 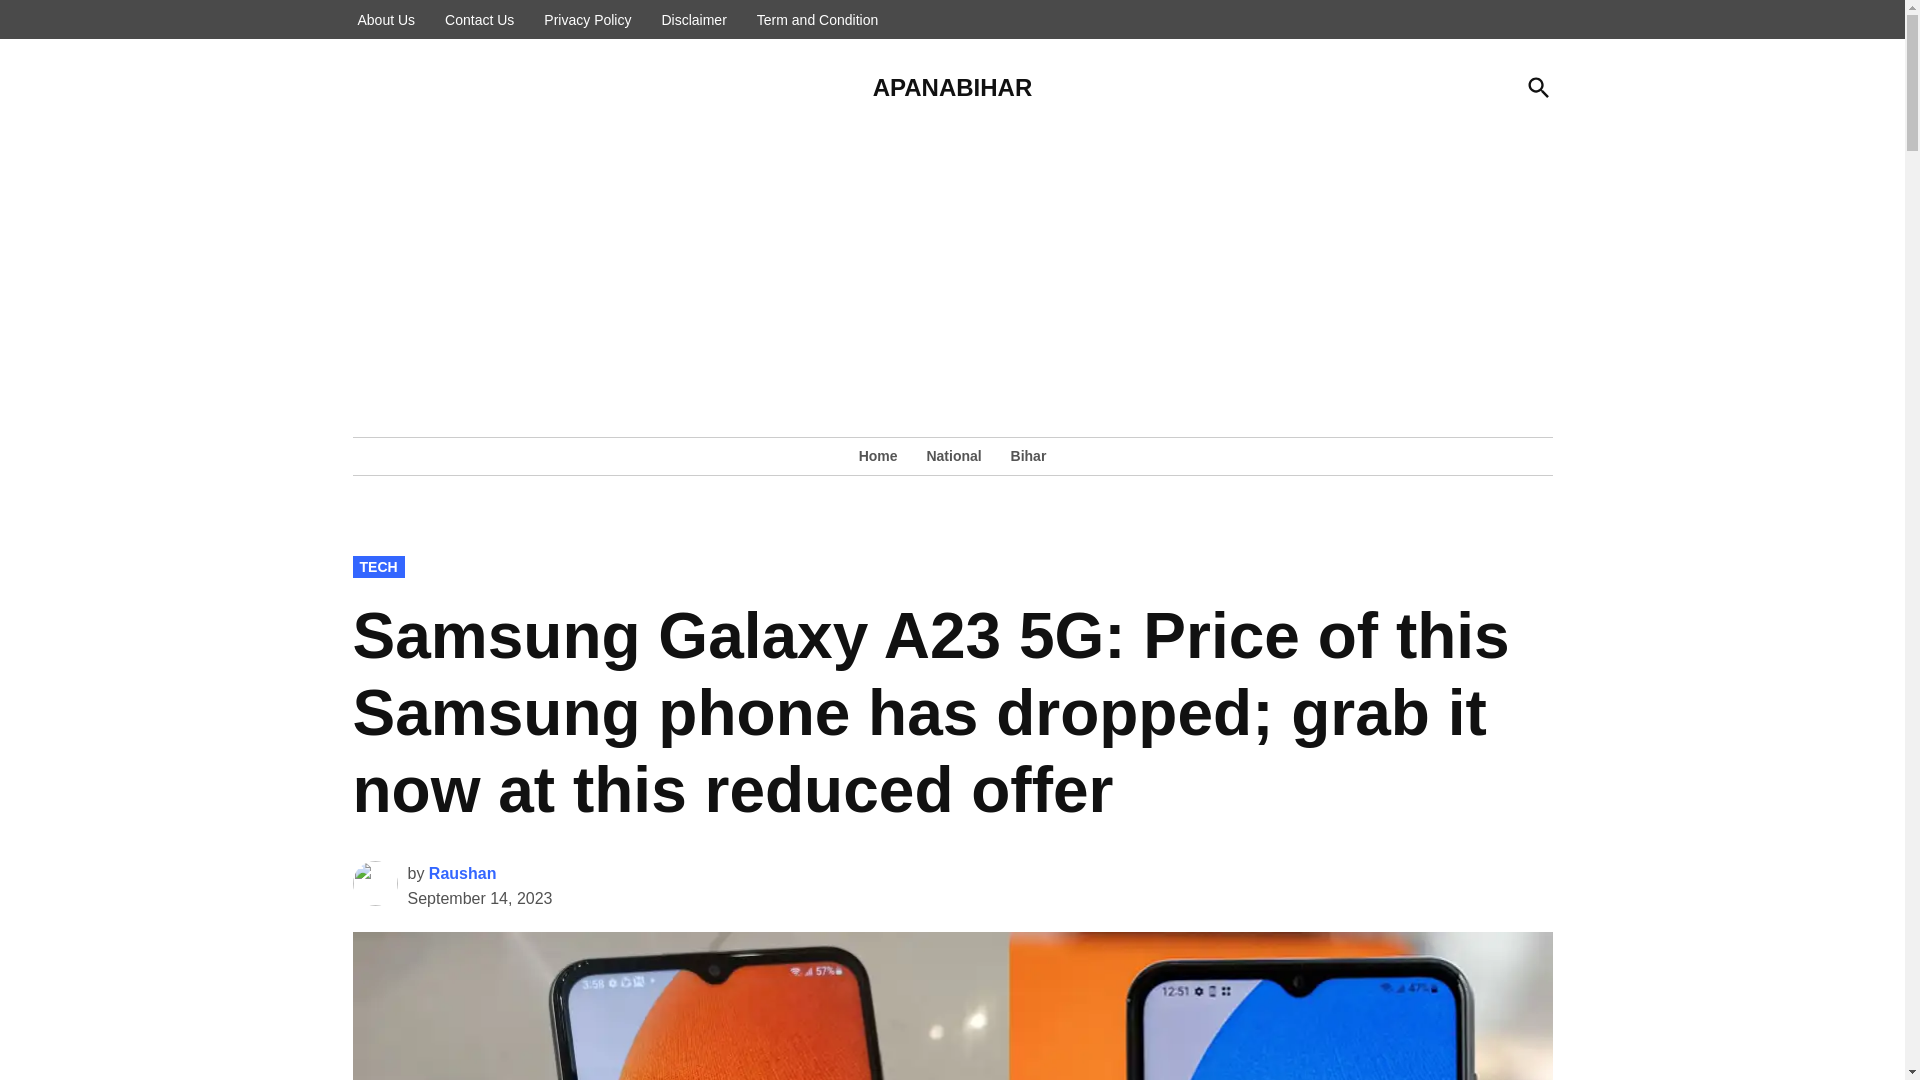 I want to click on Term and Condition, so click(x=818, y=20).